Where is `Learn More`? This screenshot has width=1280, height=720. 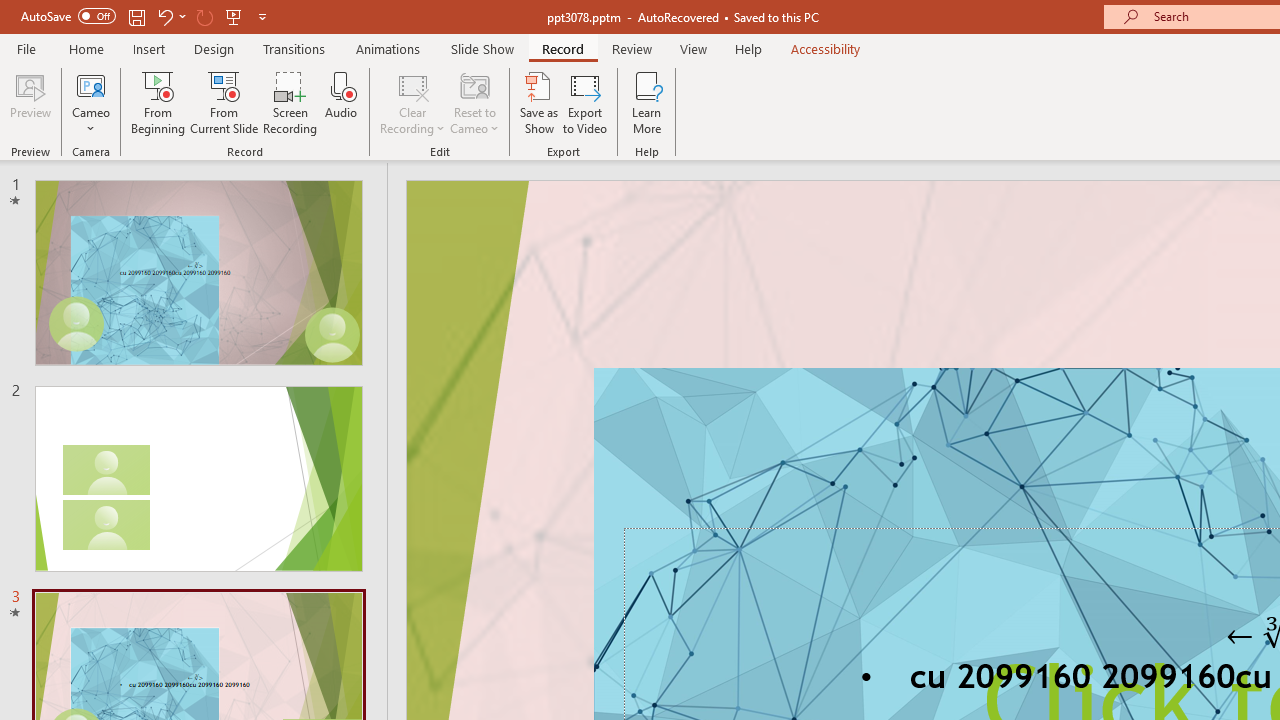 Learn More is located at coordinates (646, 102).